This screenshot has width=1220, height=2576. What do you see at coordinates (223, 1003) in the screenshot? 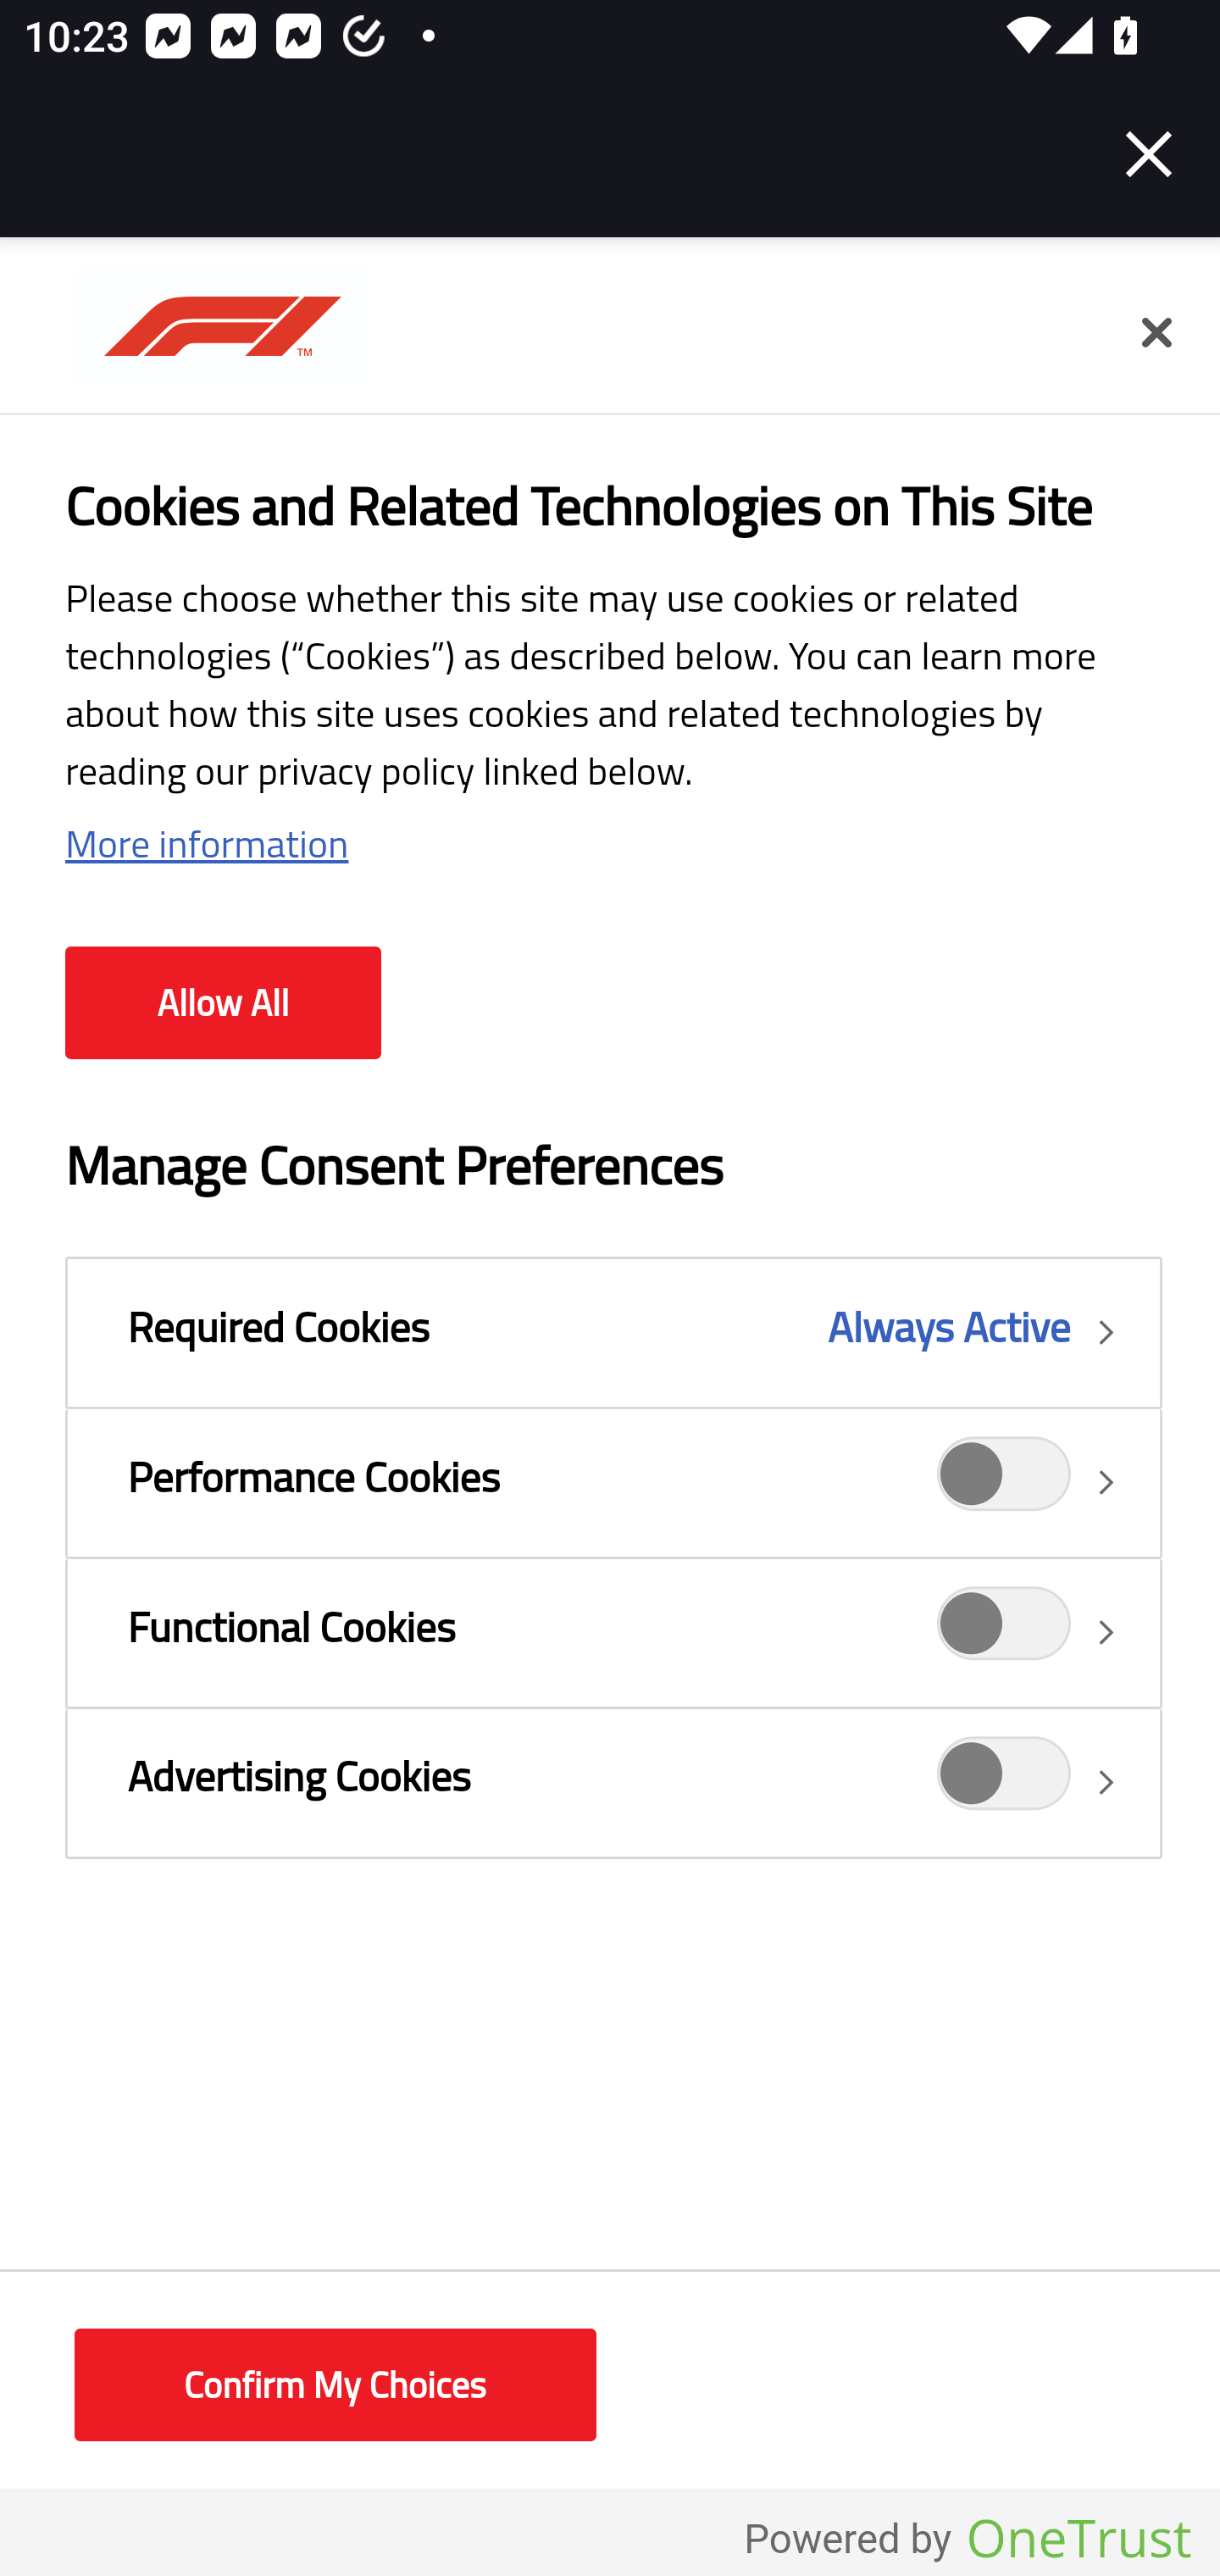
I see `Allow All` at bounding box center [223, 1003].